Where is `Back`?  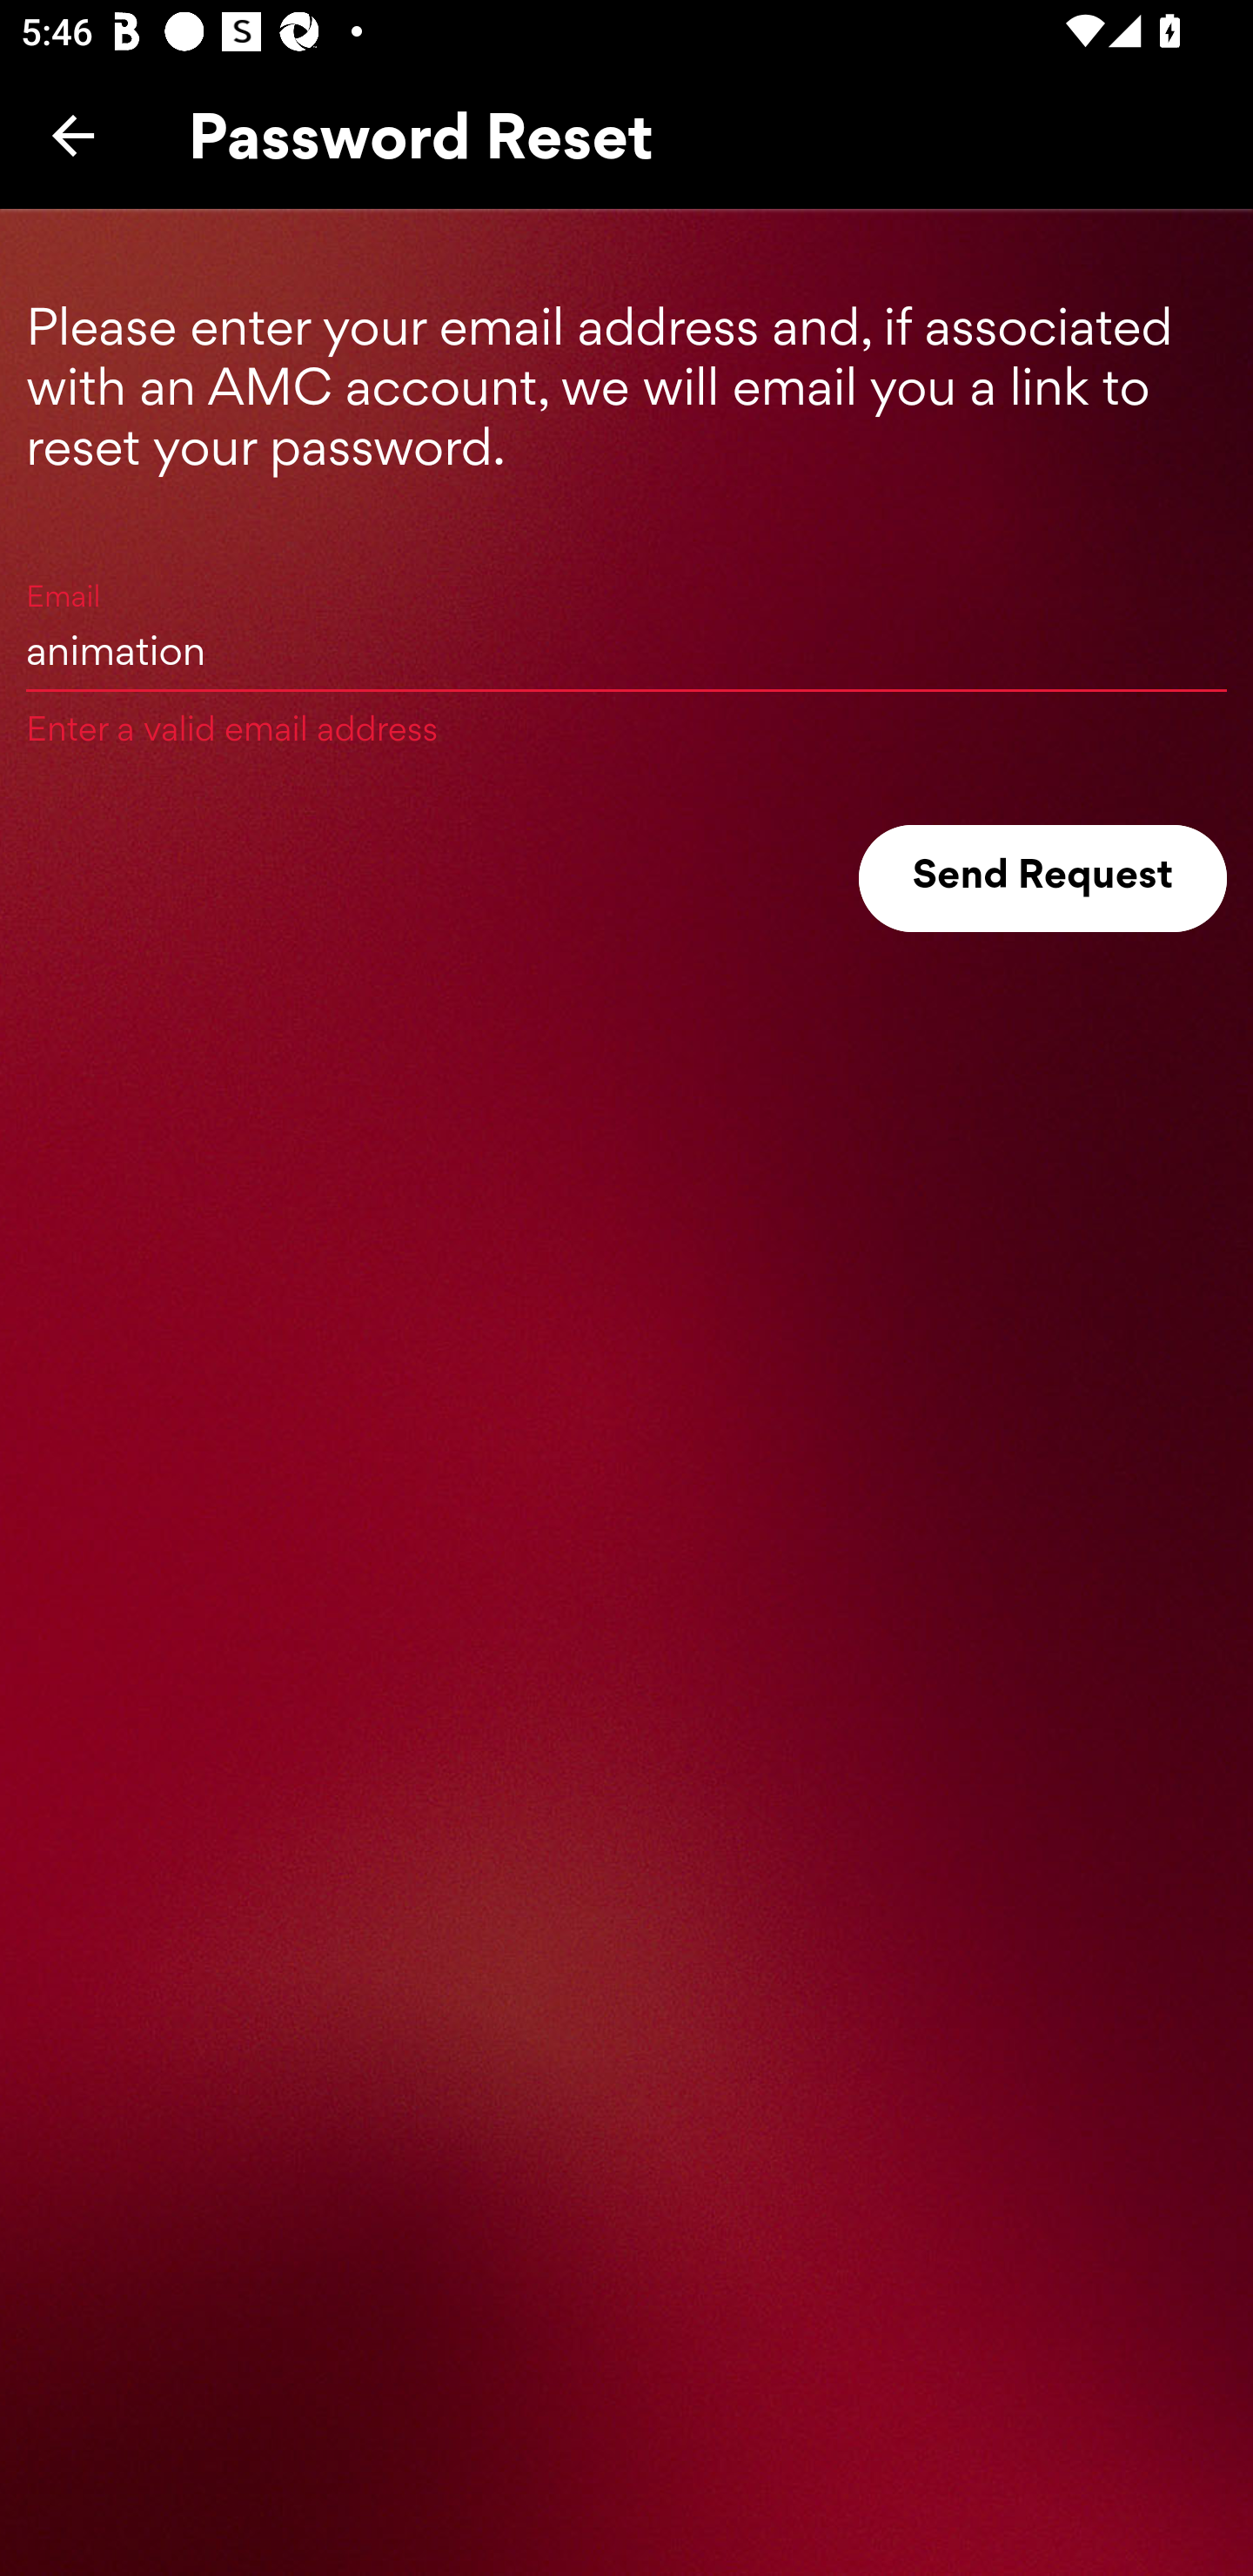 Back is located at coordinates (73, 135).